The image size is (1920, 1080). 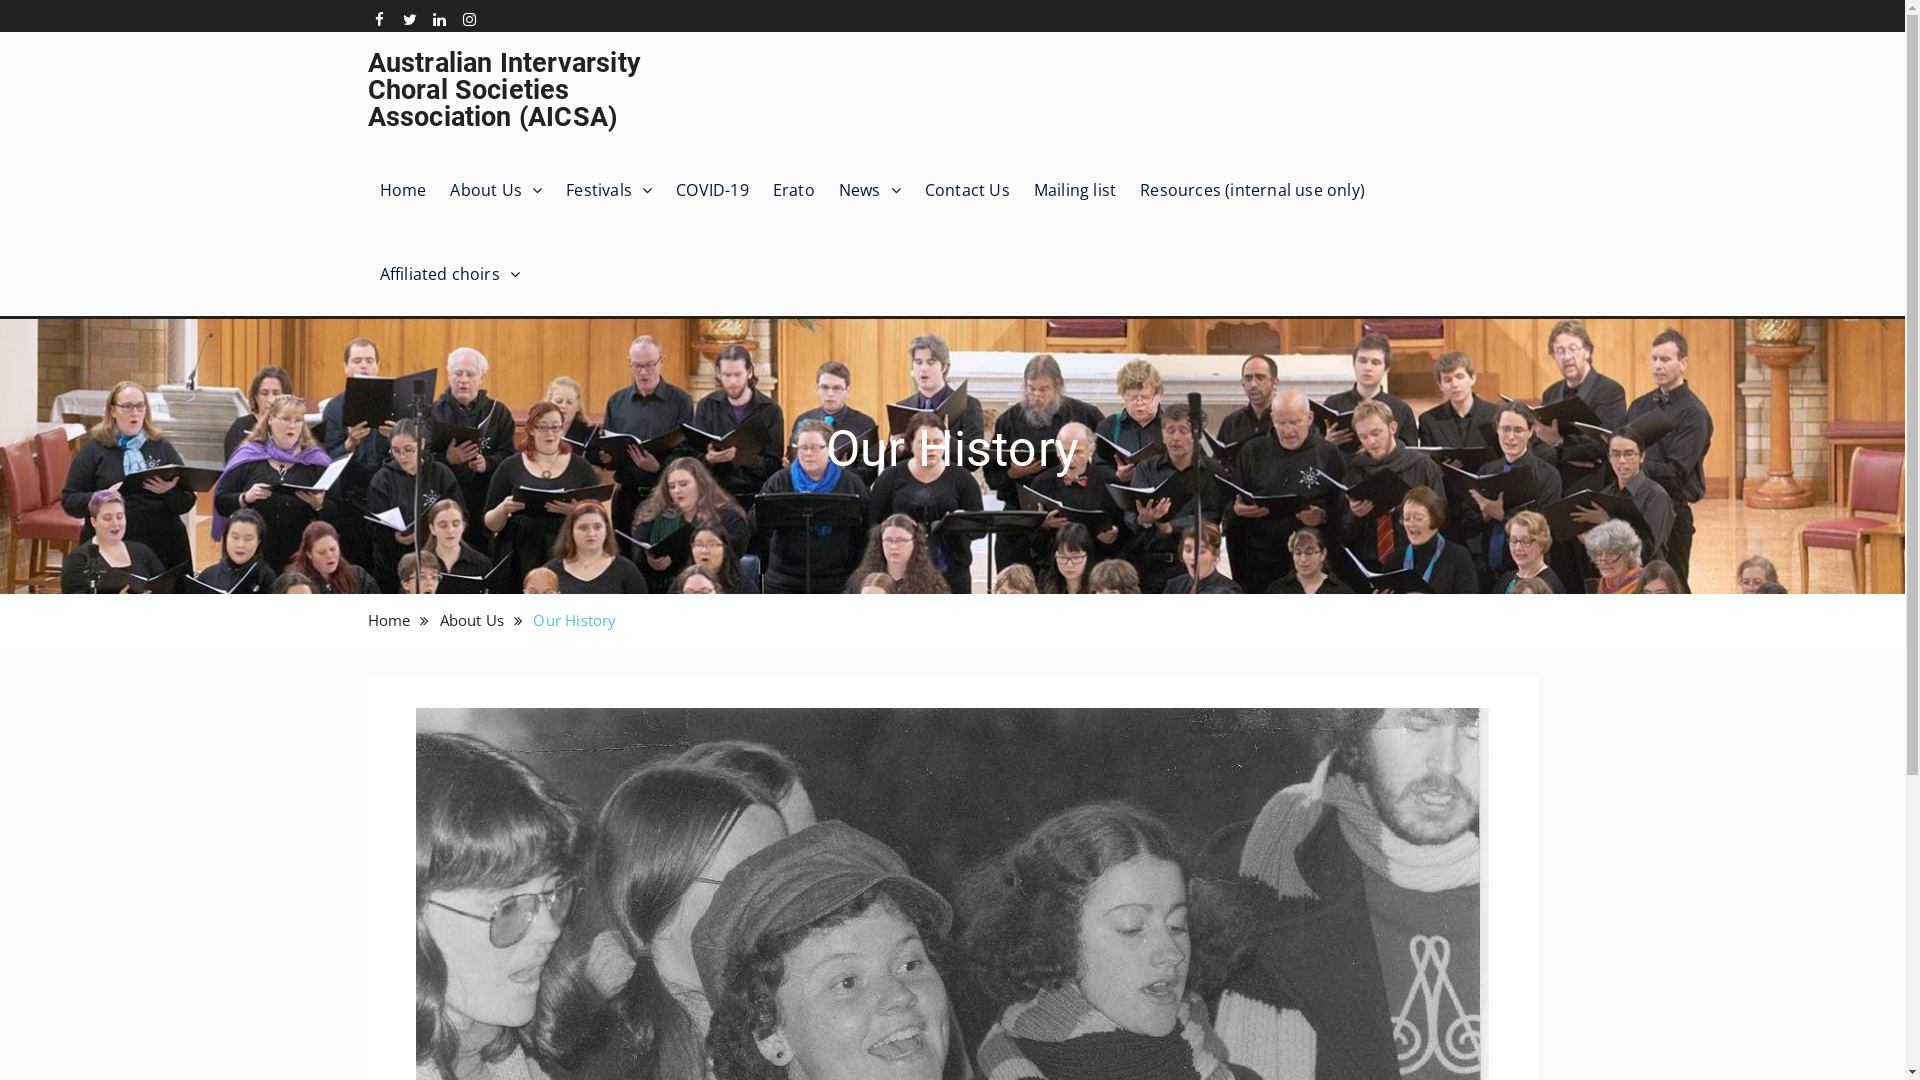 What do you see at coordinates (968, 190) in the screenshot?
I see `Contact Us` at bounding box center [968, 190].